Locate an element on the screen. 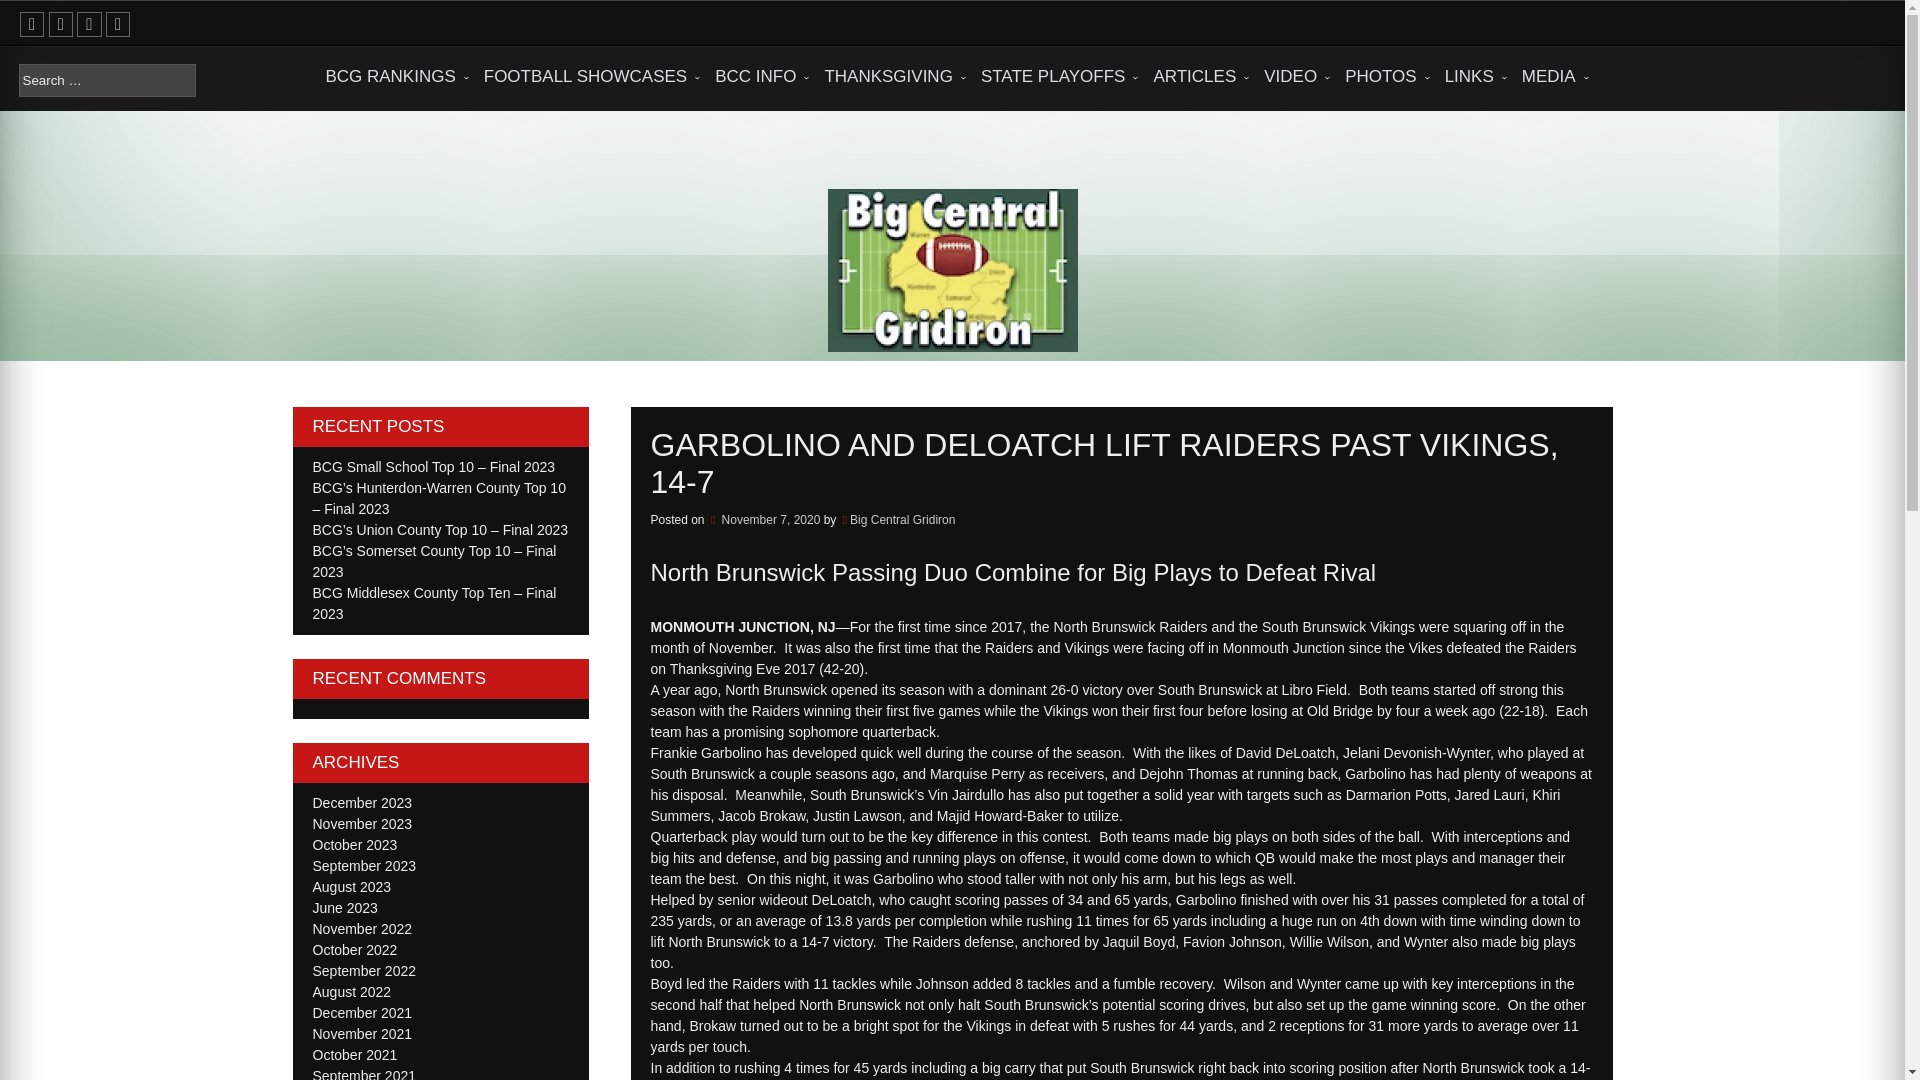  BCC INFO is located at coordinates (757, 77).